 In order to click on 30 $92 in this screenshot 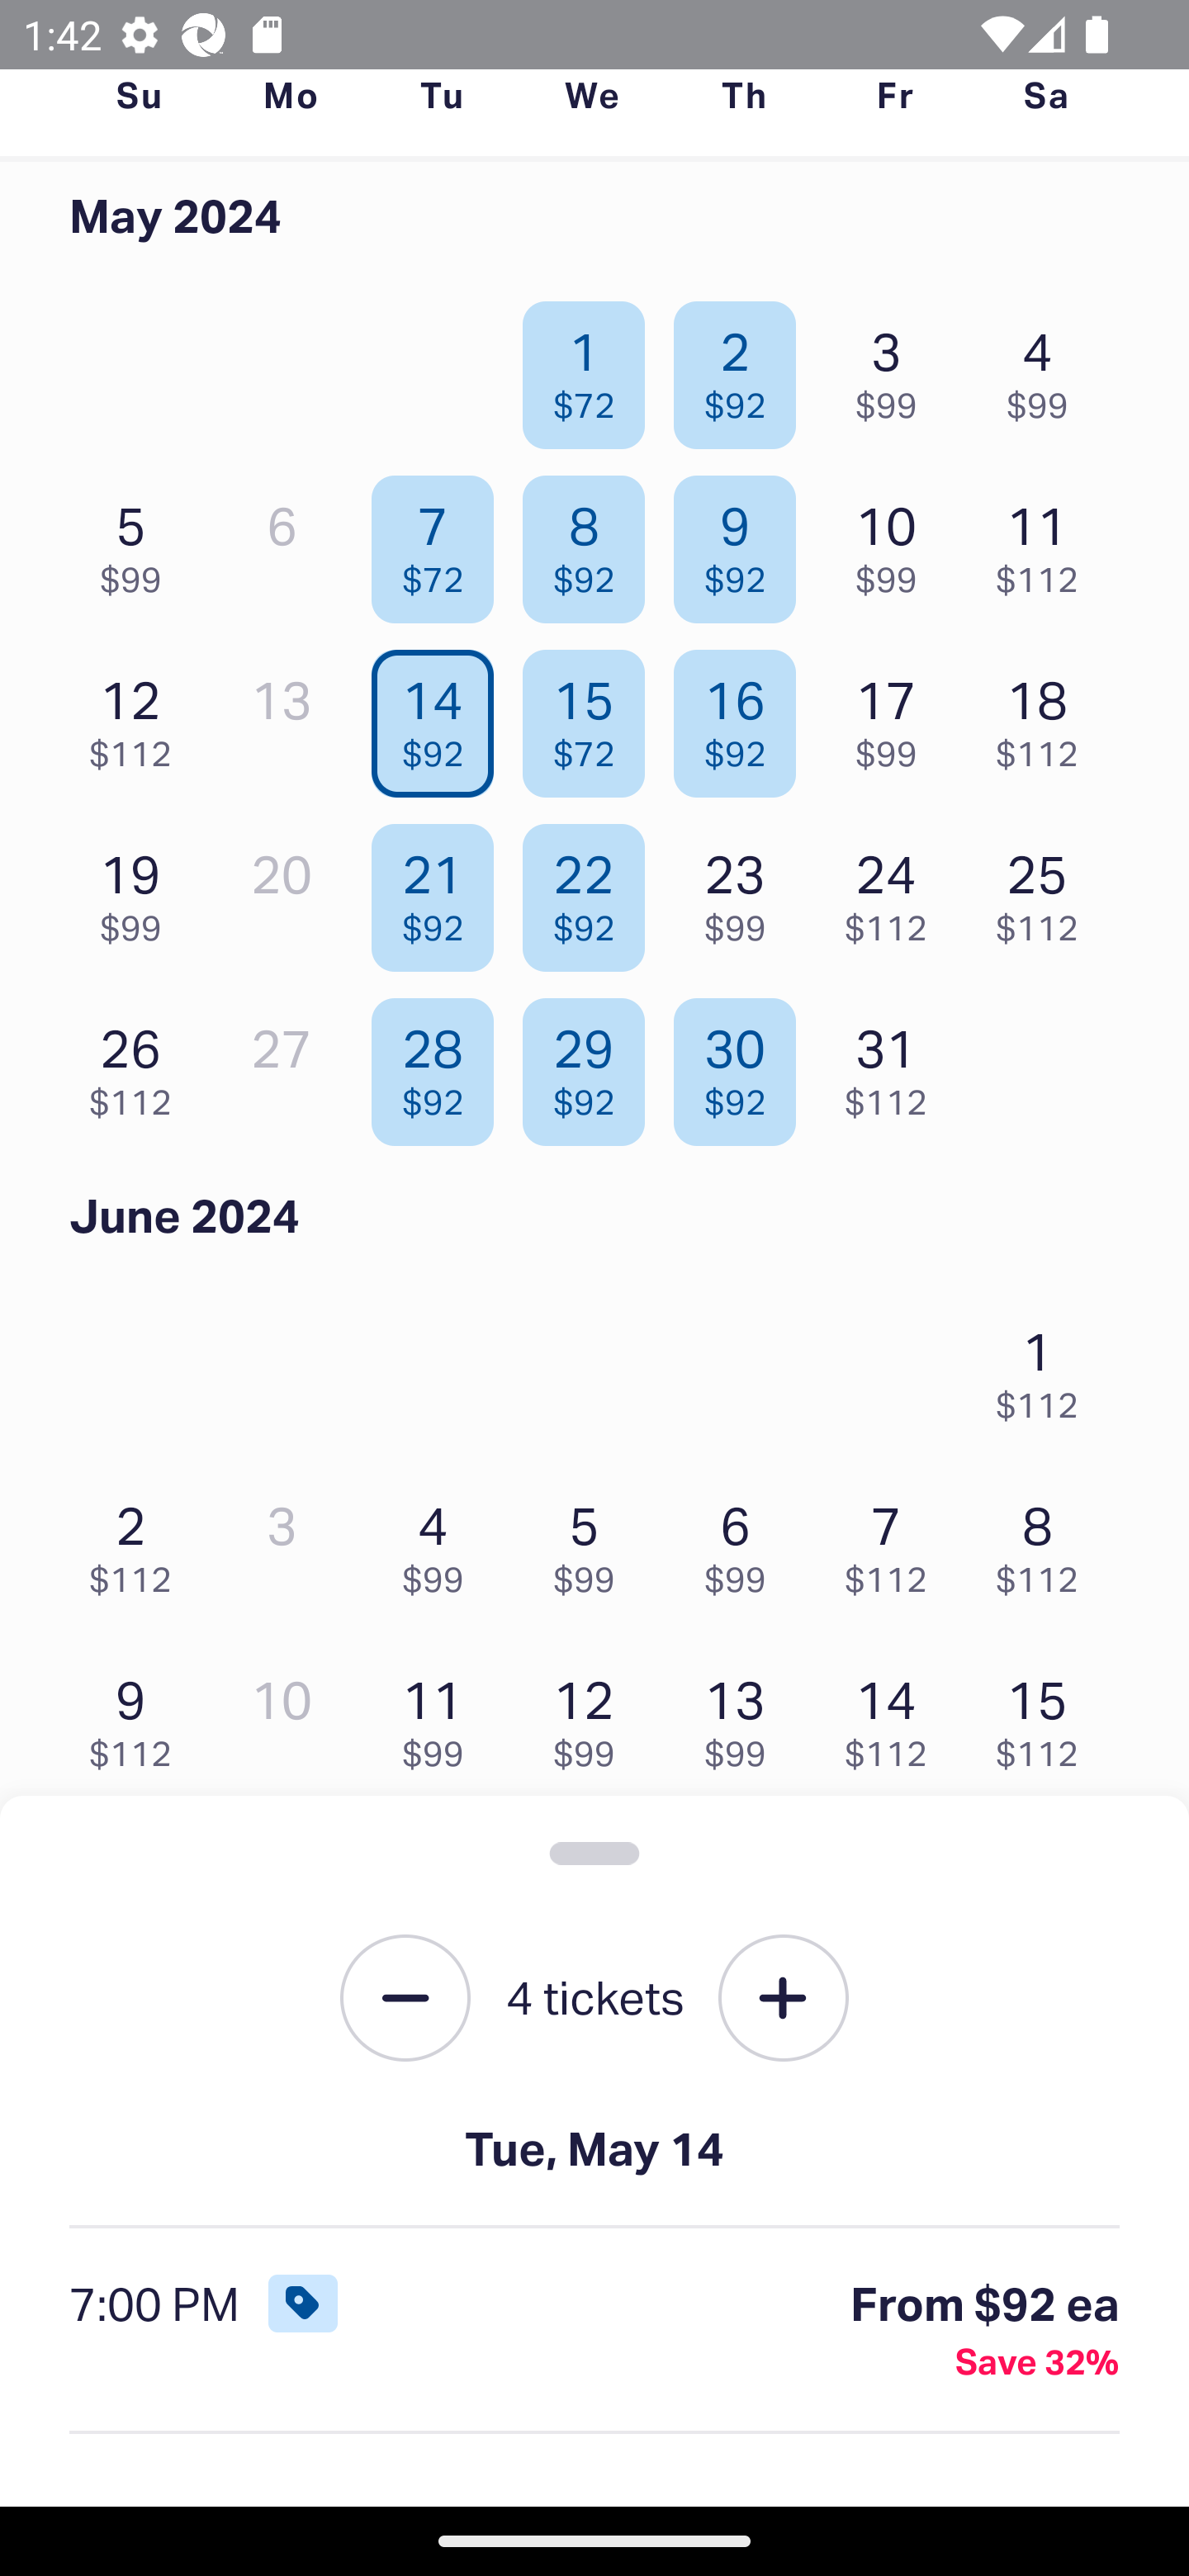, I will do `click(743, 1065)`.